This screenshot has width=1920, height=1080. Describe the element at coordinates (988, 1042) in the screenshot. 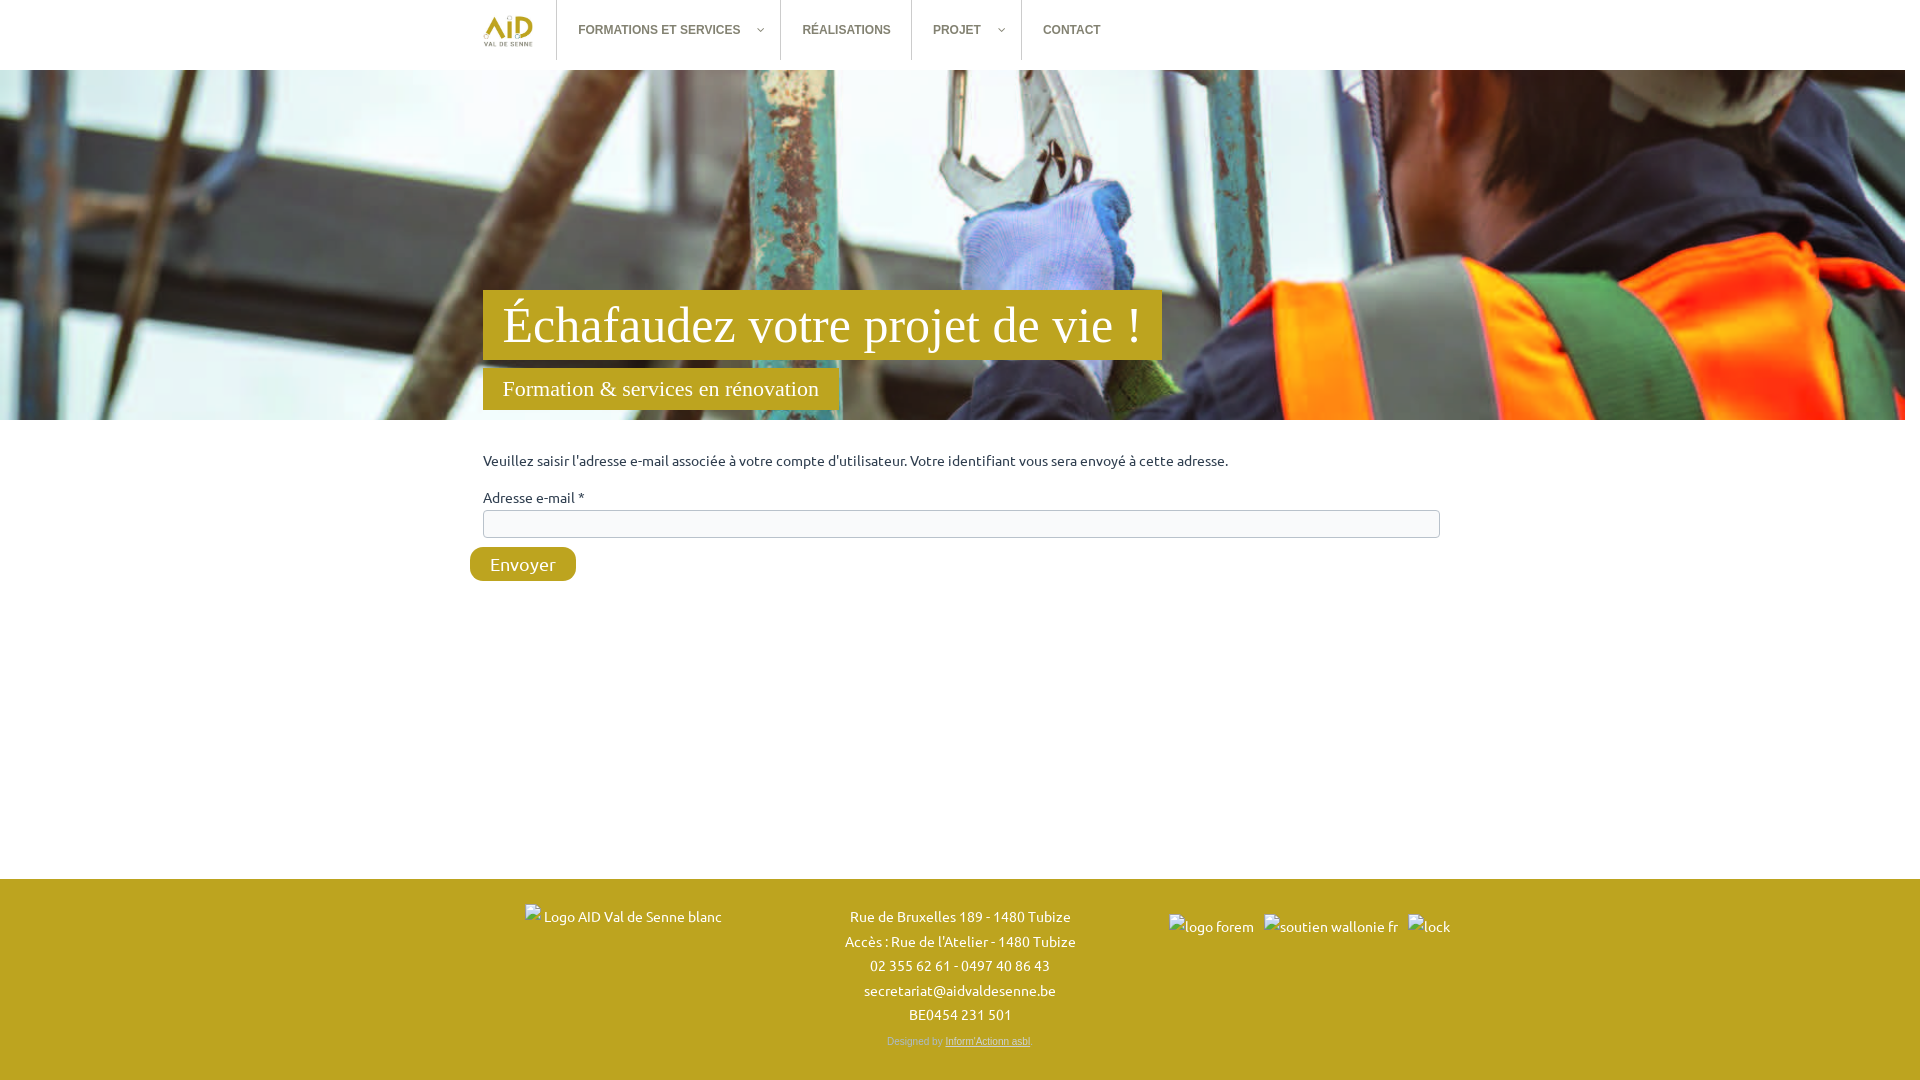

I see `Inform'Actionn asbl` at that location.